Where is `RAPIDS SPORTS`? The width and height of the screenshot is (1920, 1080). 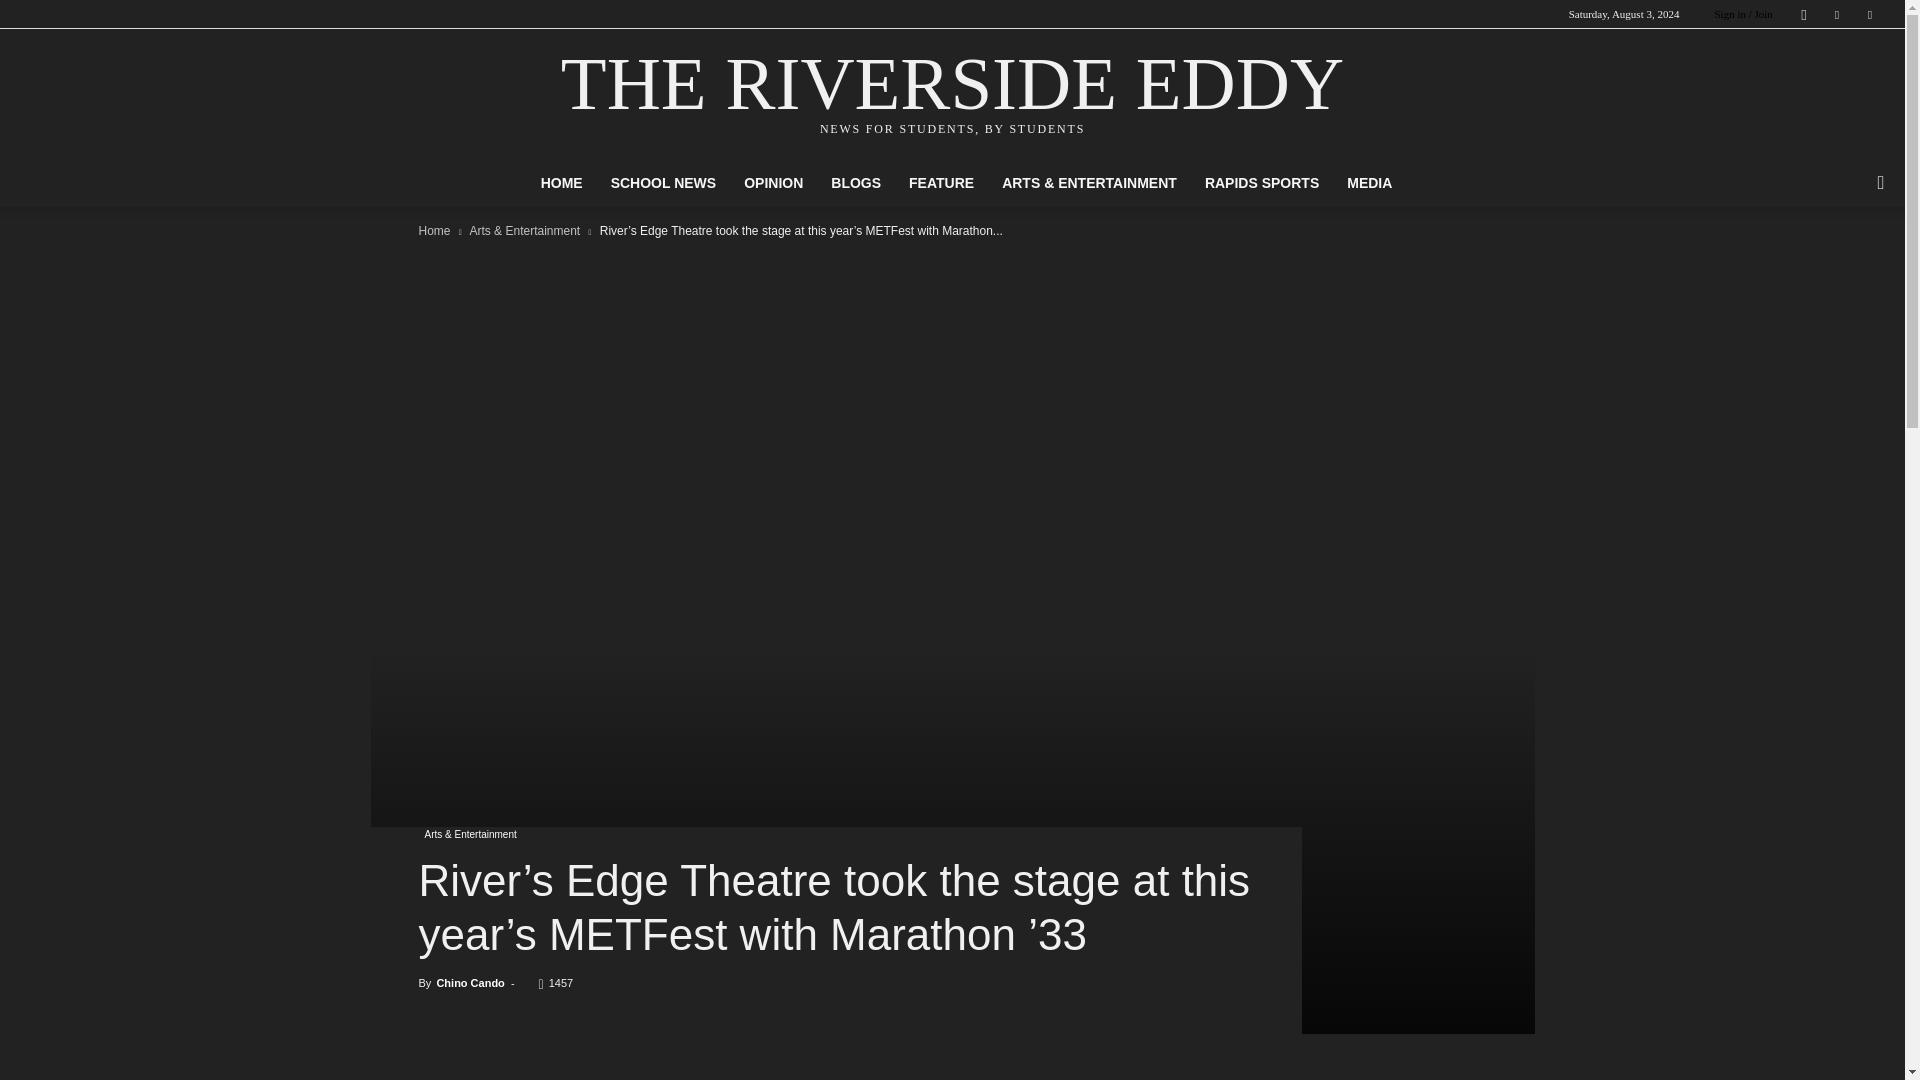
RAPIDS SPORTS is located at coordinates (1261, 182).